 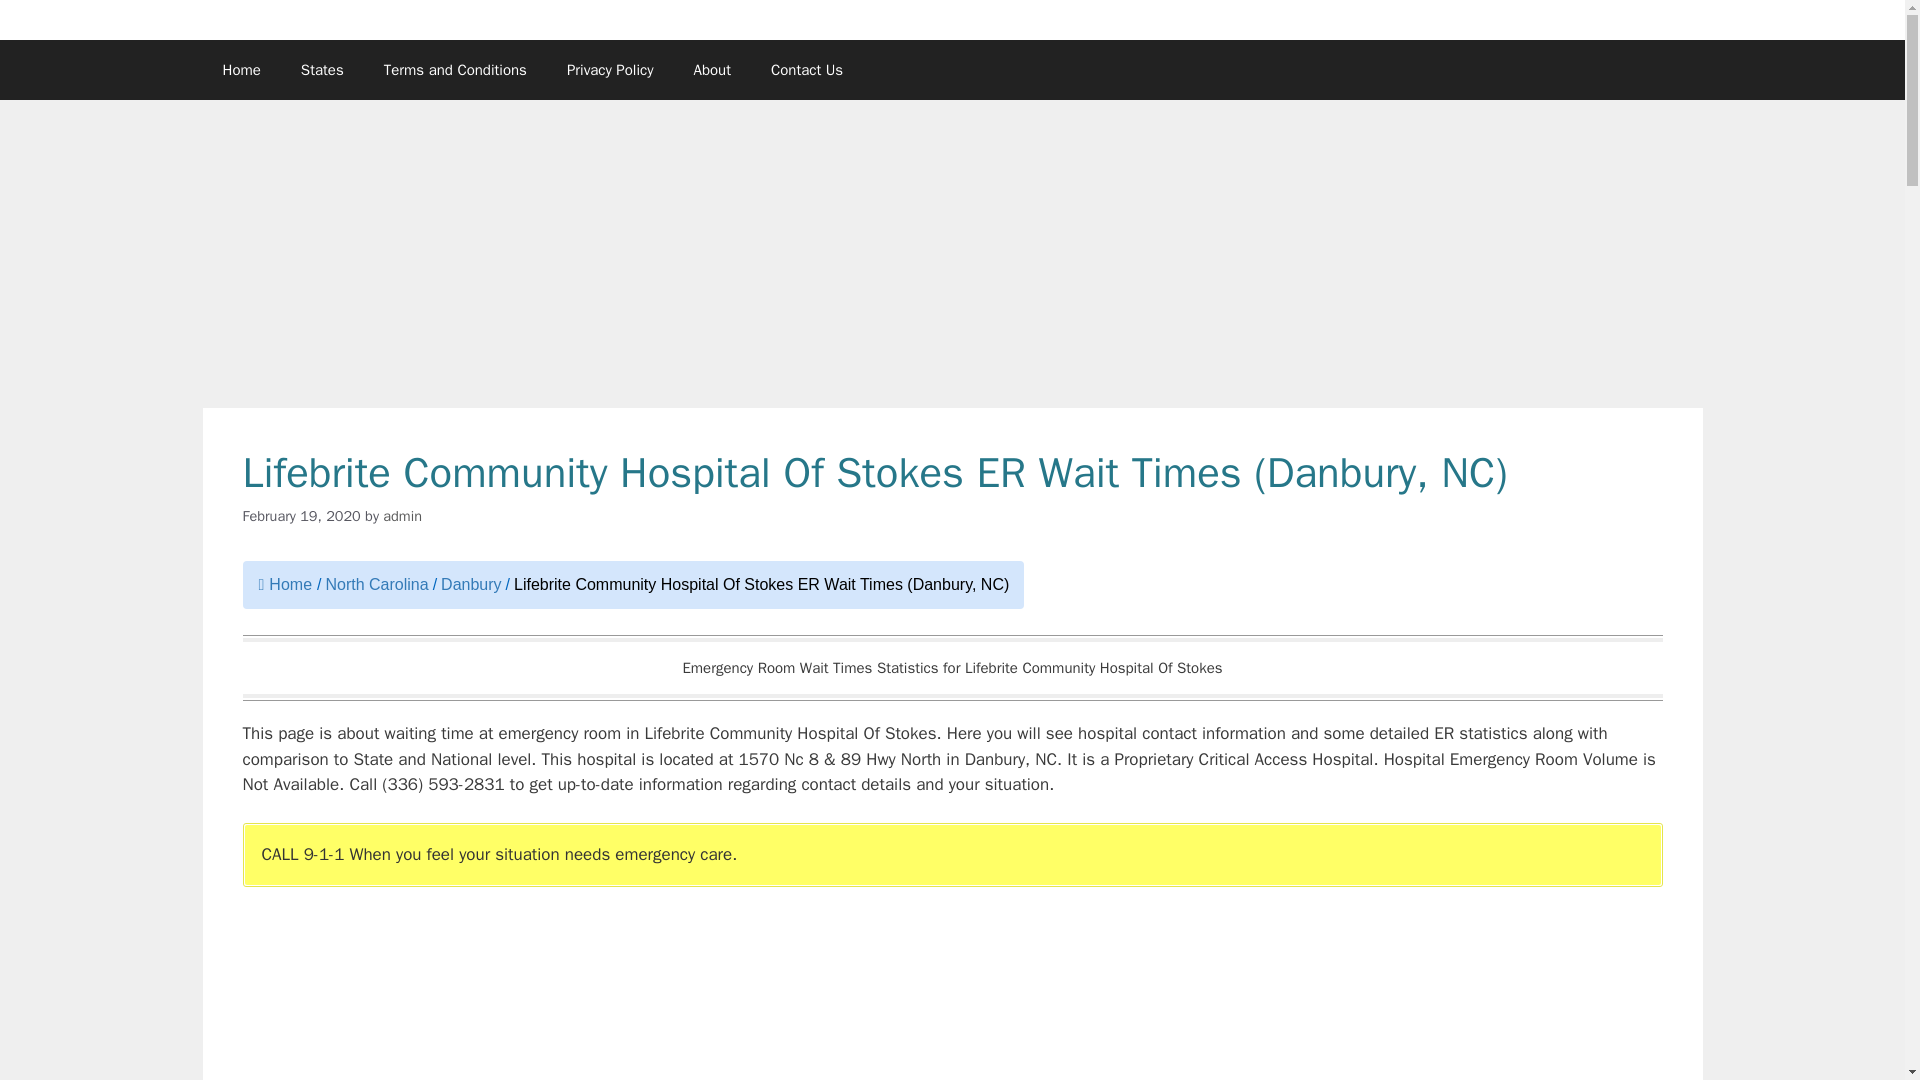 I want to click on North Carolina, so click(x=376, y=584).